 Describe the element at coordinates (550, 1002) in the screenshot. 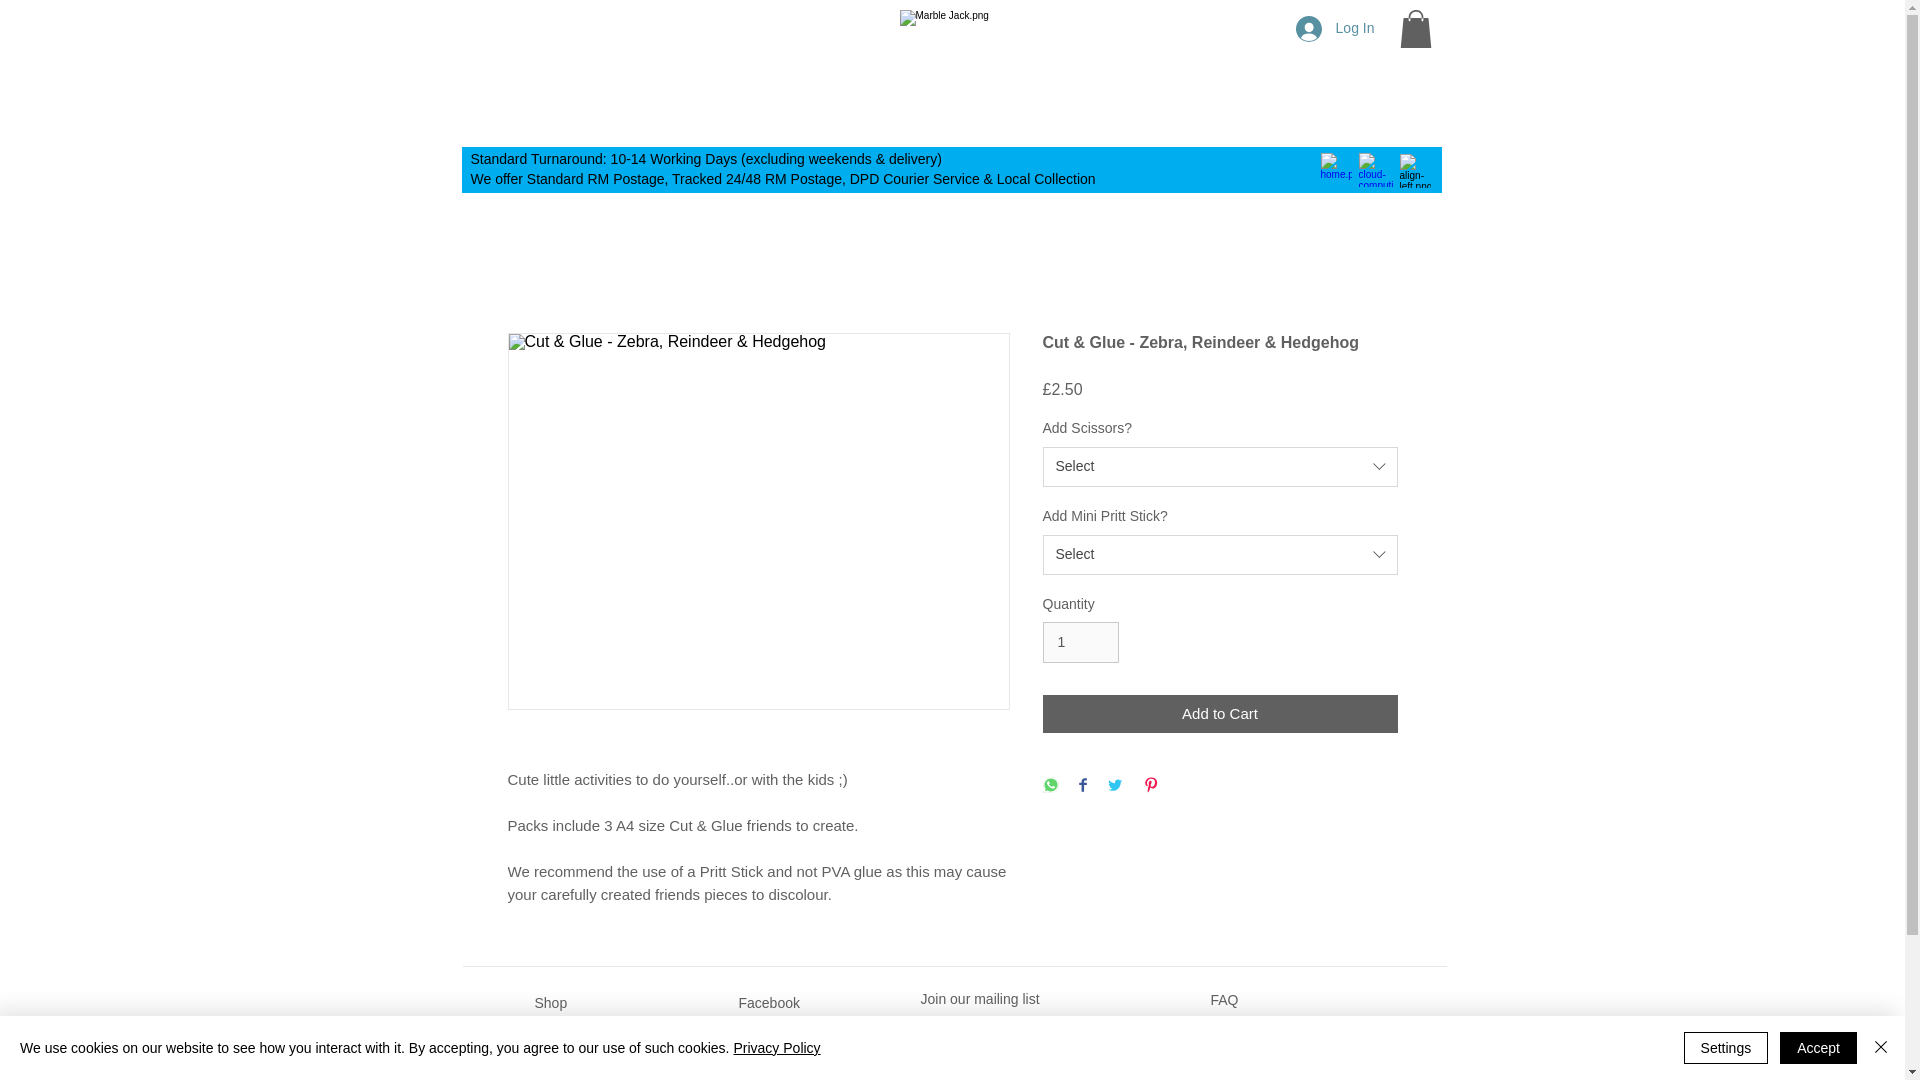

I see `Shop` at that location.